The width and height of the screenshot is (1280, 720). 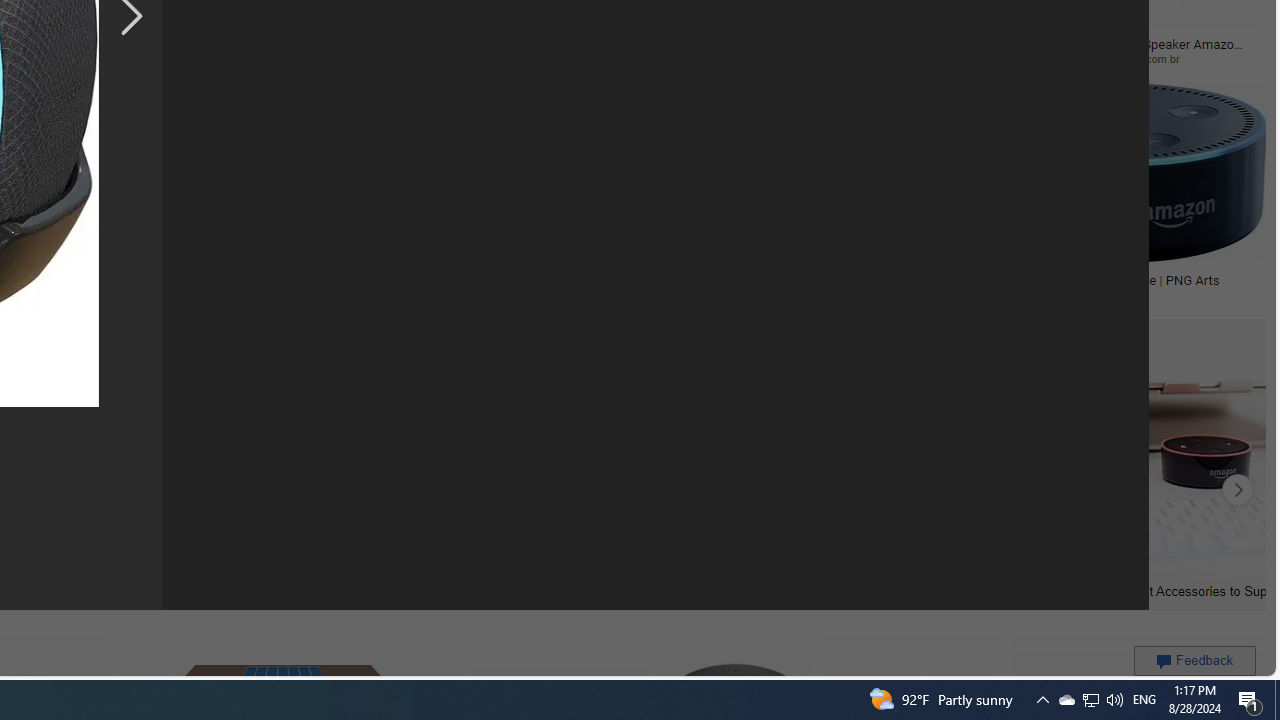 I want to click on pnghq.com, so click(x=742, y=294).